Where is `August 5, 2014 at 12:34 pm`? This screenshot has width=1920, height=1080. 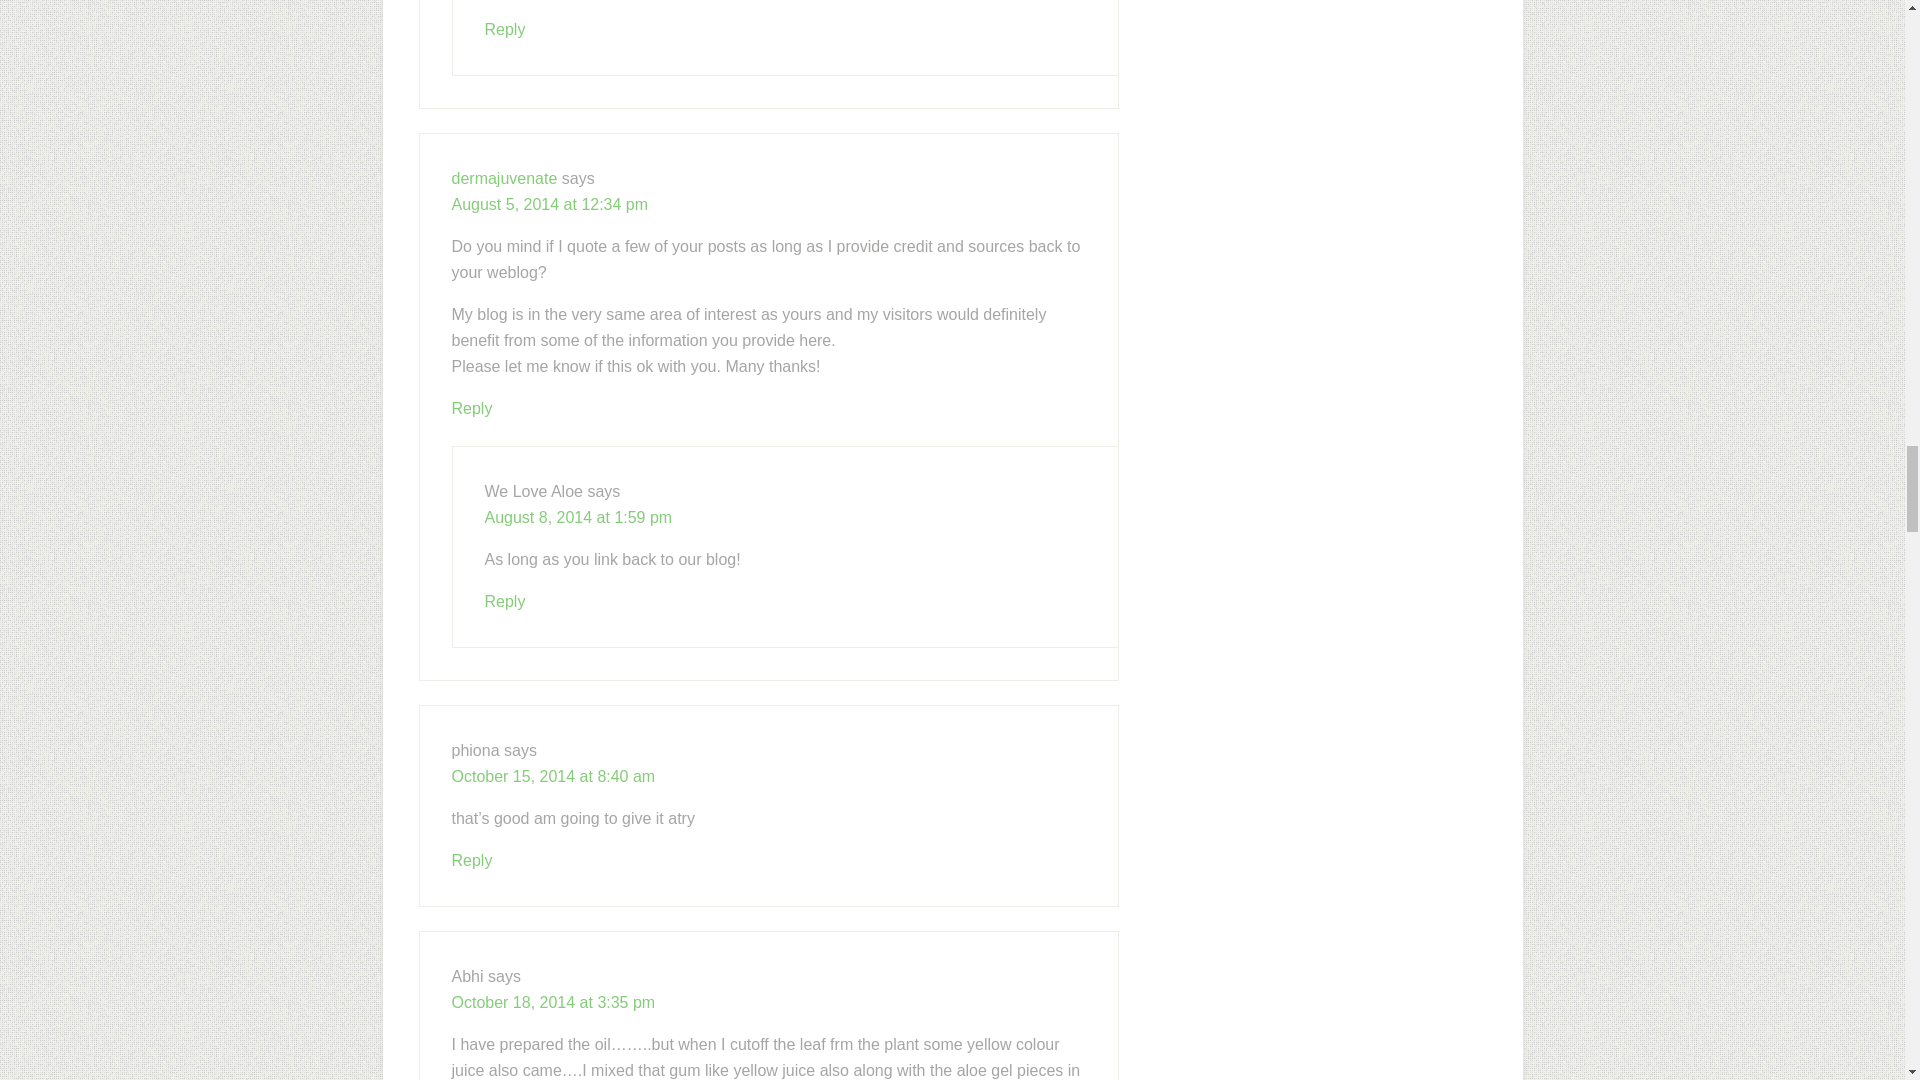
August 5, 2014 at 12:34 pm is located at coordinates (550, 204).